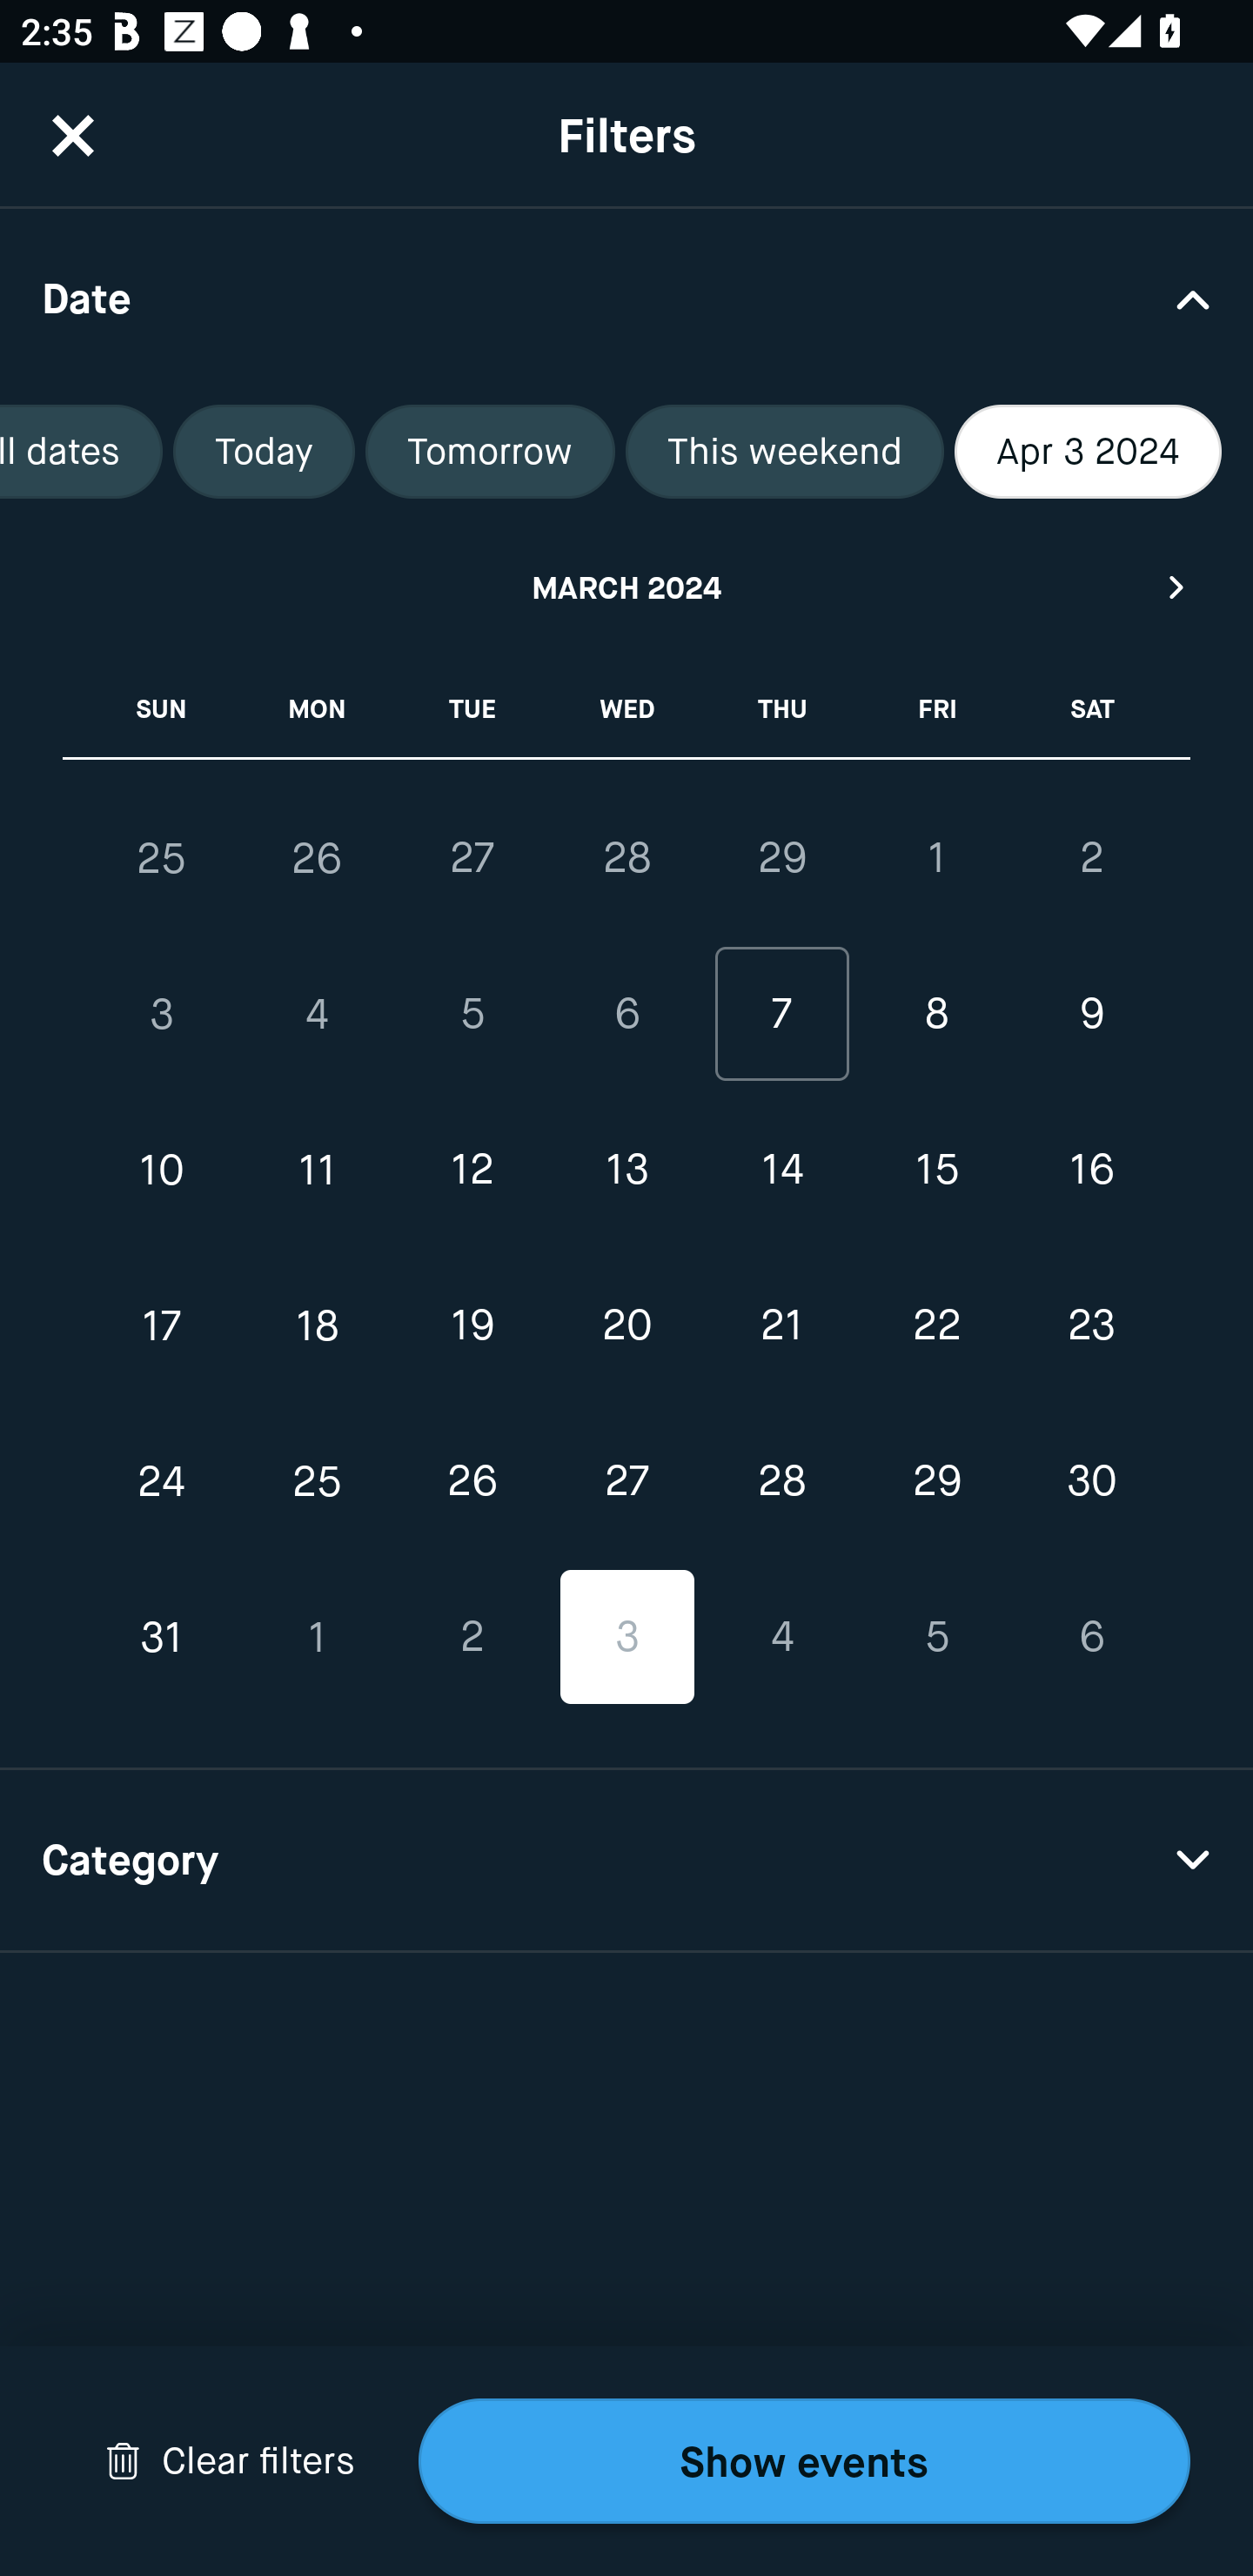 This screenshot has width=1253, height=2576. What do you see at coordinates (781, 1015) in the screenshot?
I see `7` at bounding box center [781, 1015].